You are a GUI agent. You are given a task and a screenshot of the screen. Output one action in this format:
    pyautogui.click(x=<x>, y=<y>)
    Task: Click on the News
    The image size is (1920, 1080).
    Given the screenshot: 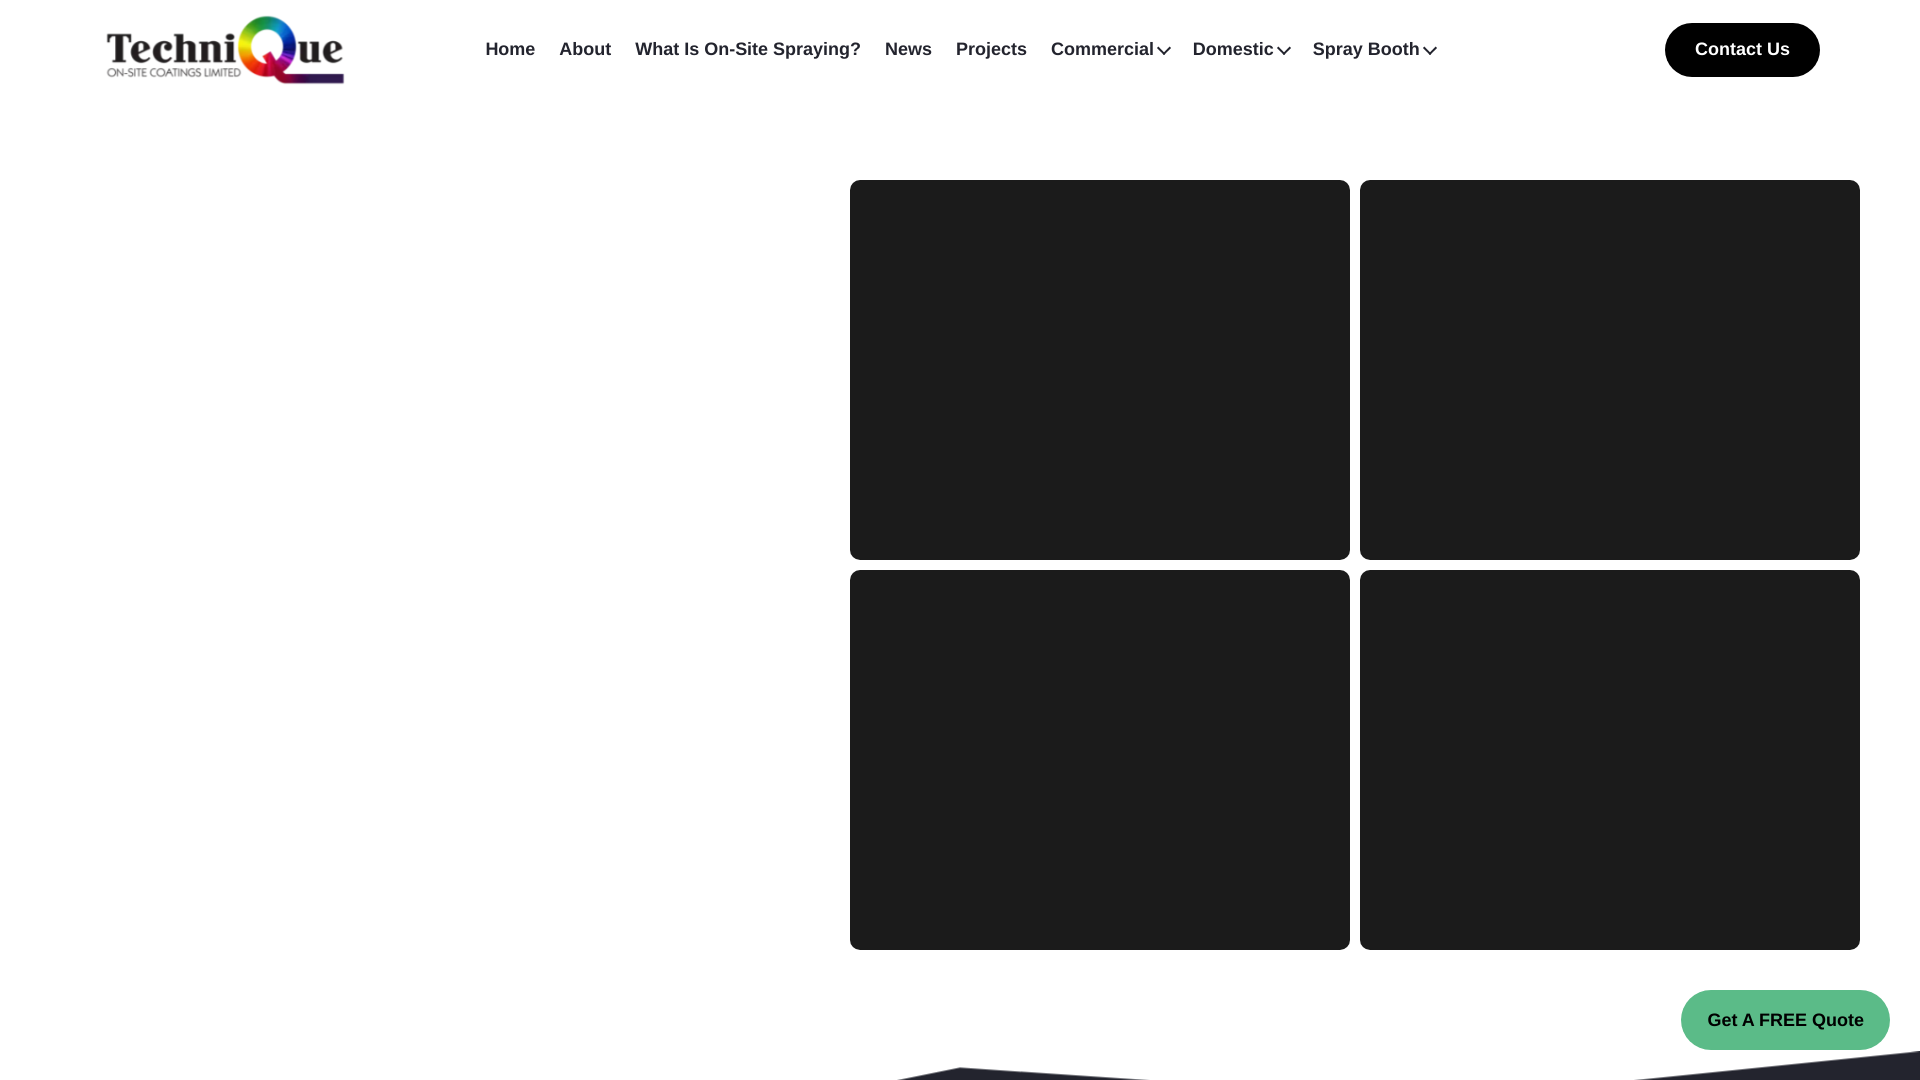 What is the action you would take?
    pyautogui.click(x=908, y=48)
    